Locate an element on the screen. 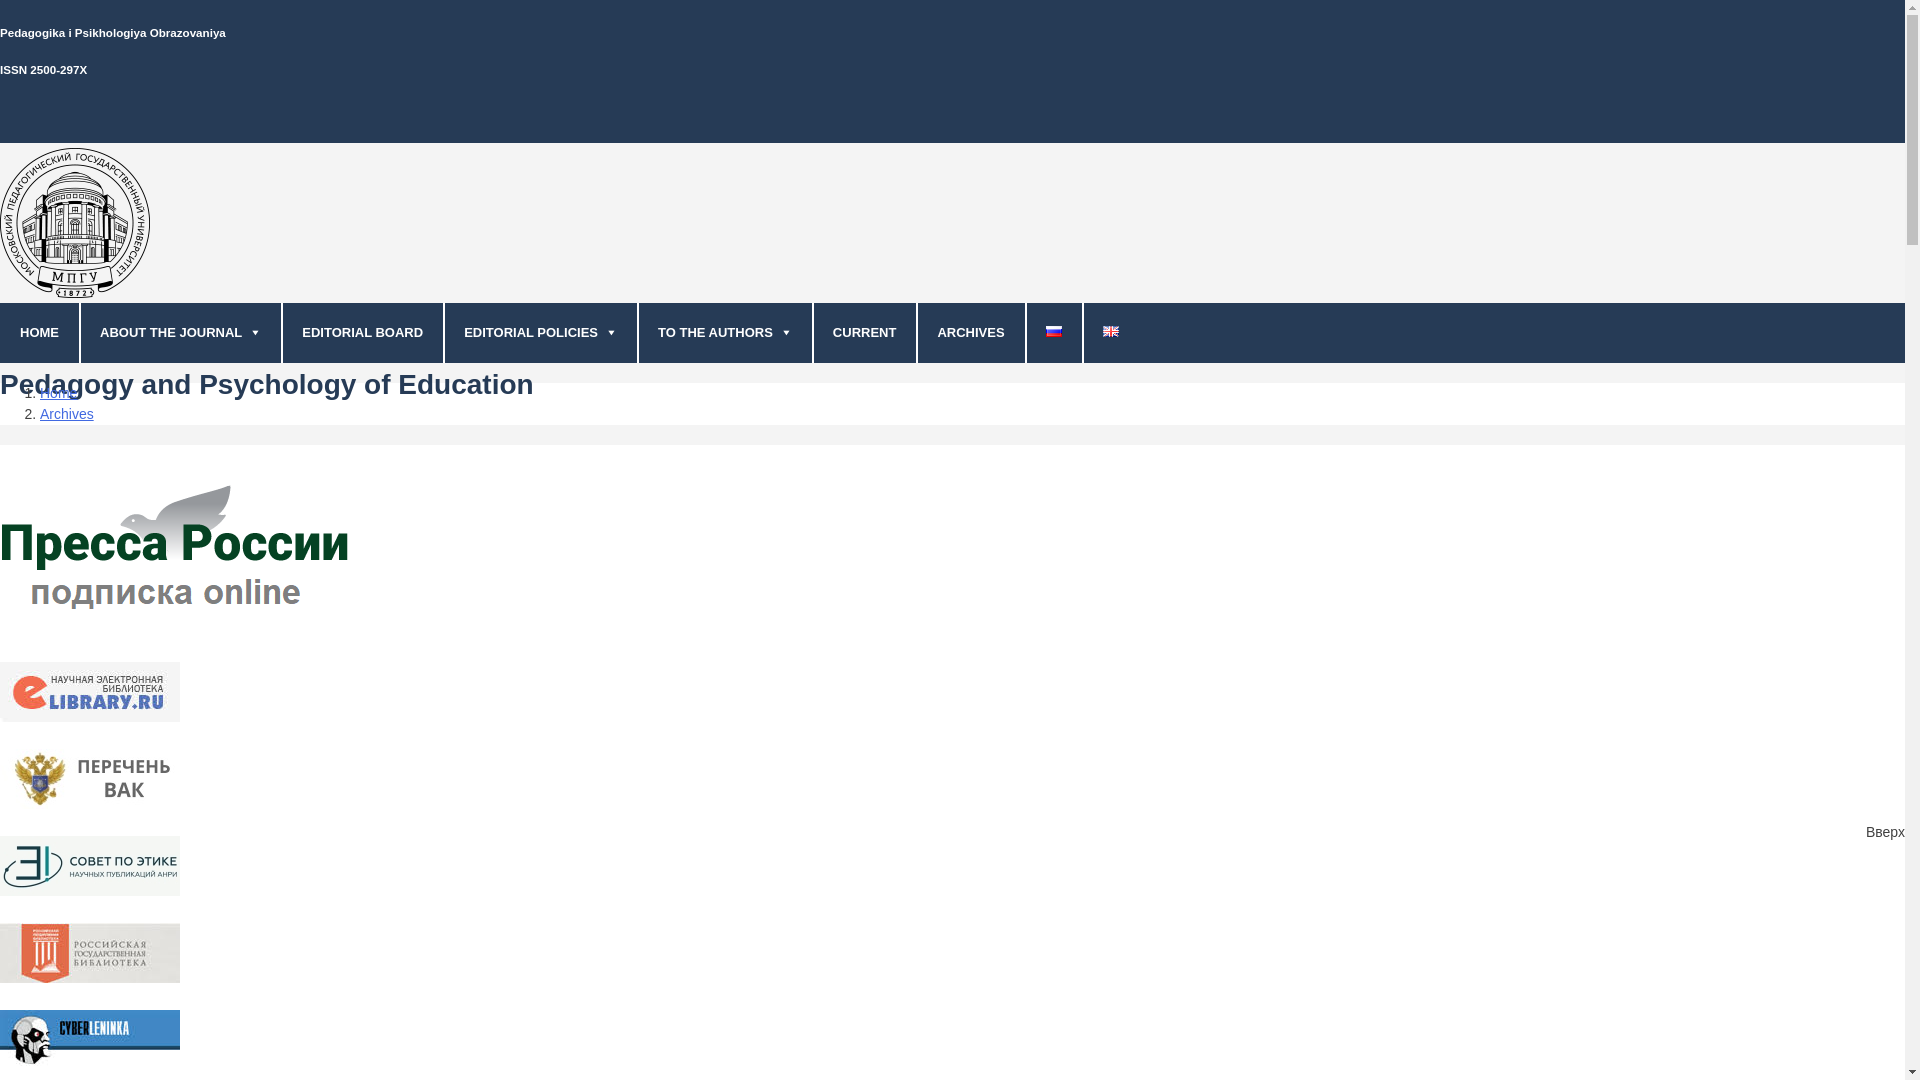  EDITORIAL BOARD is located at coordinates (362, 332).